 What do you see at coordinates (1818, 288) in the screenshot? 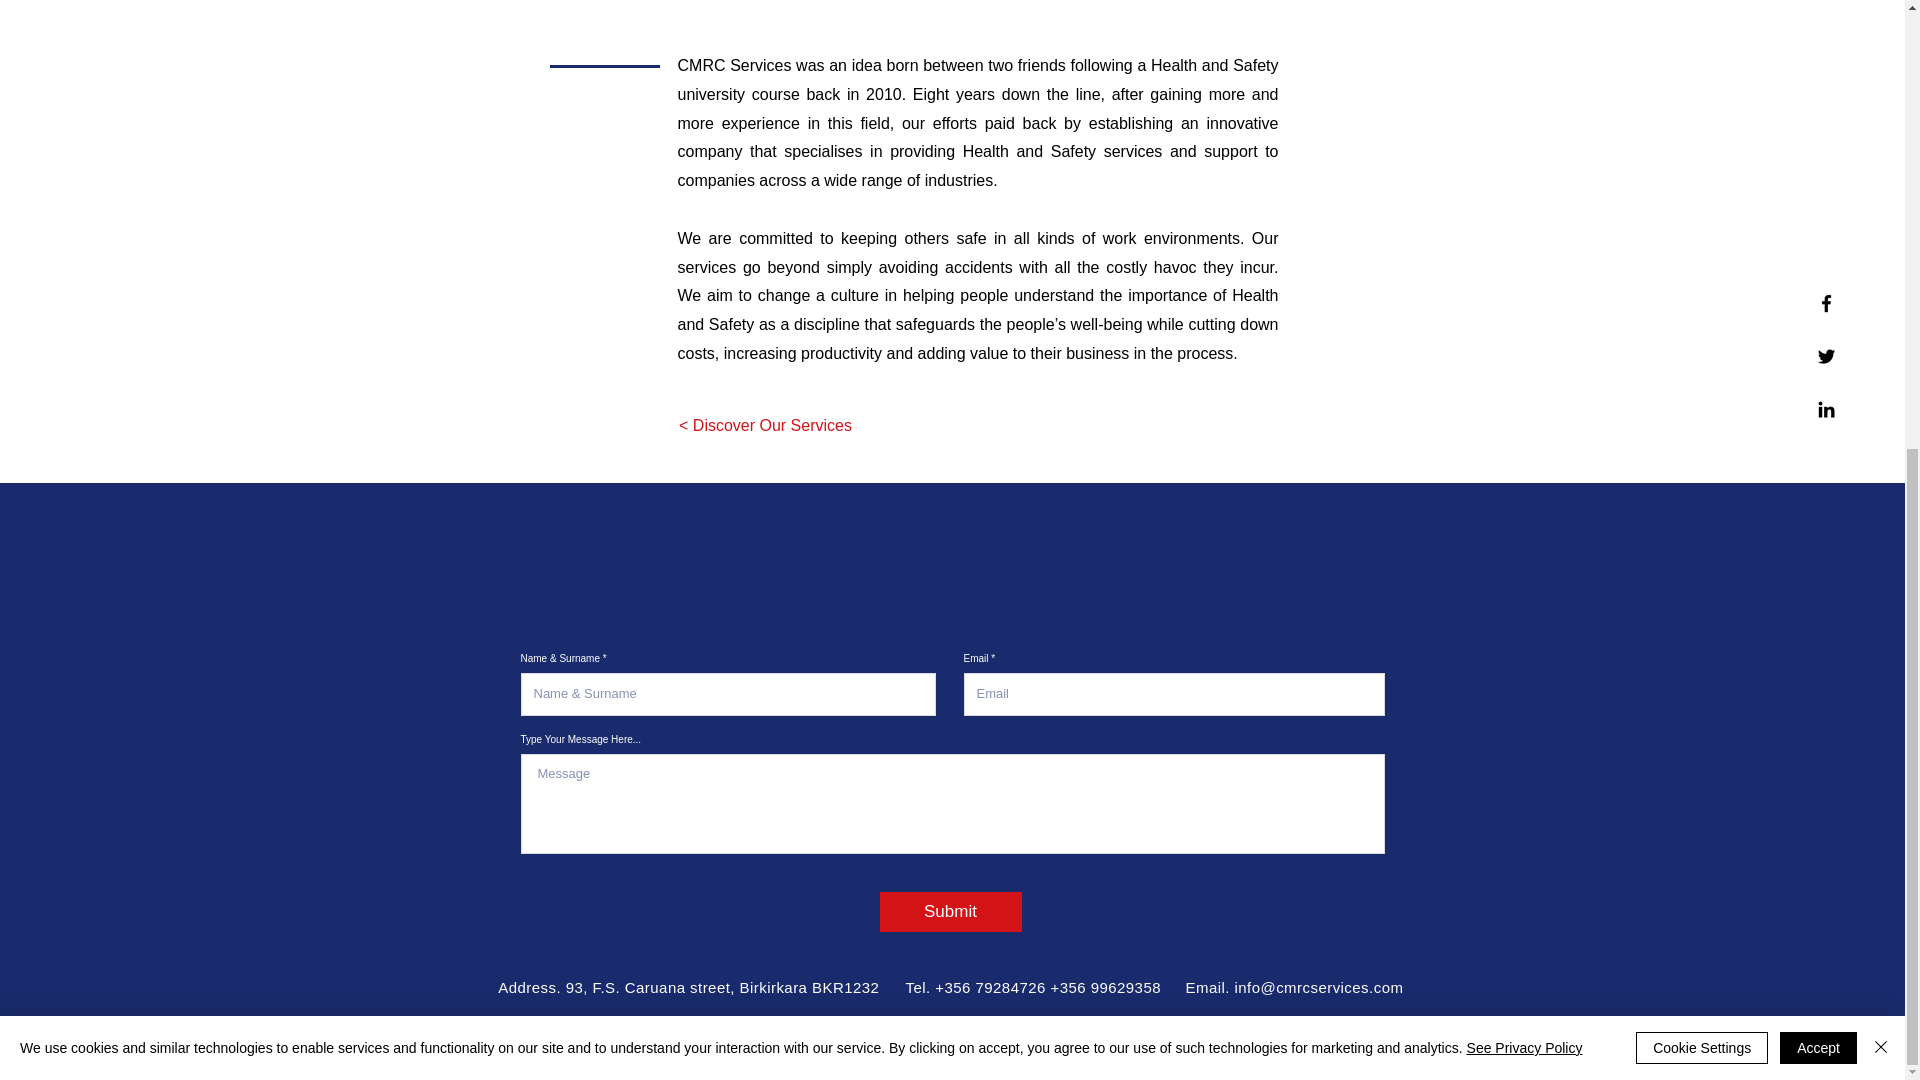
I see `Accept` at bounding box center [1818, 288].